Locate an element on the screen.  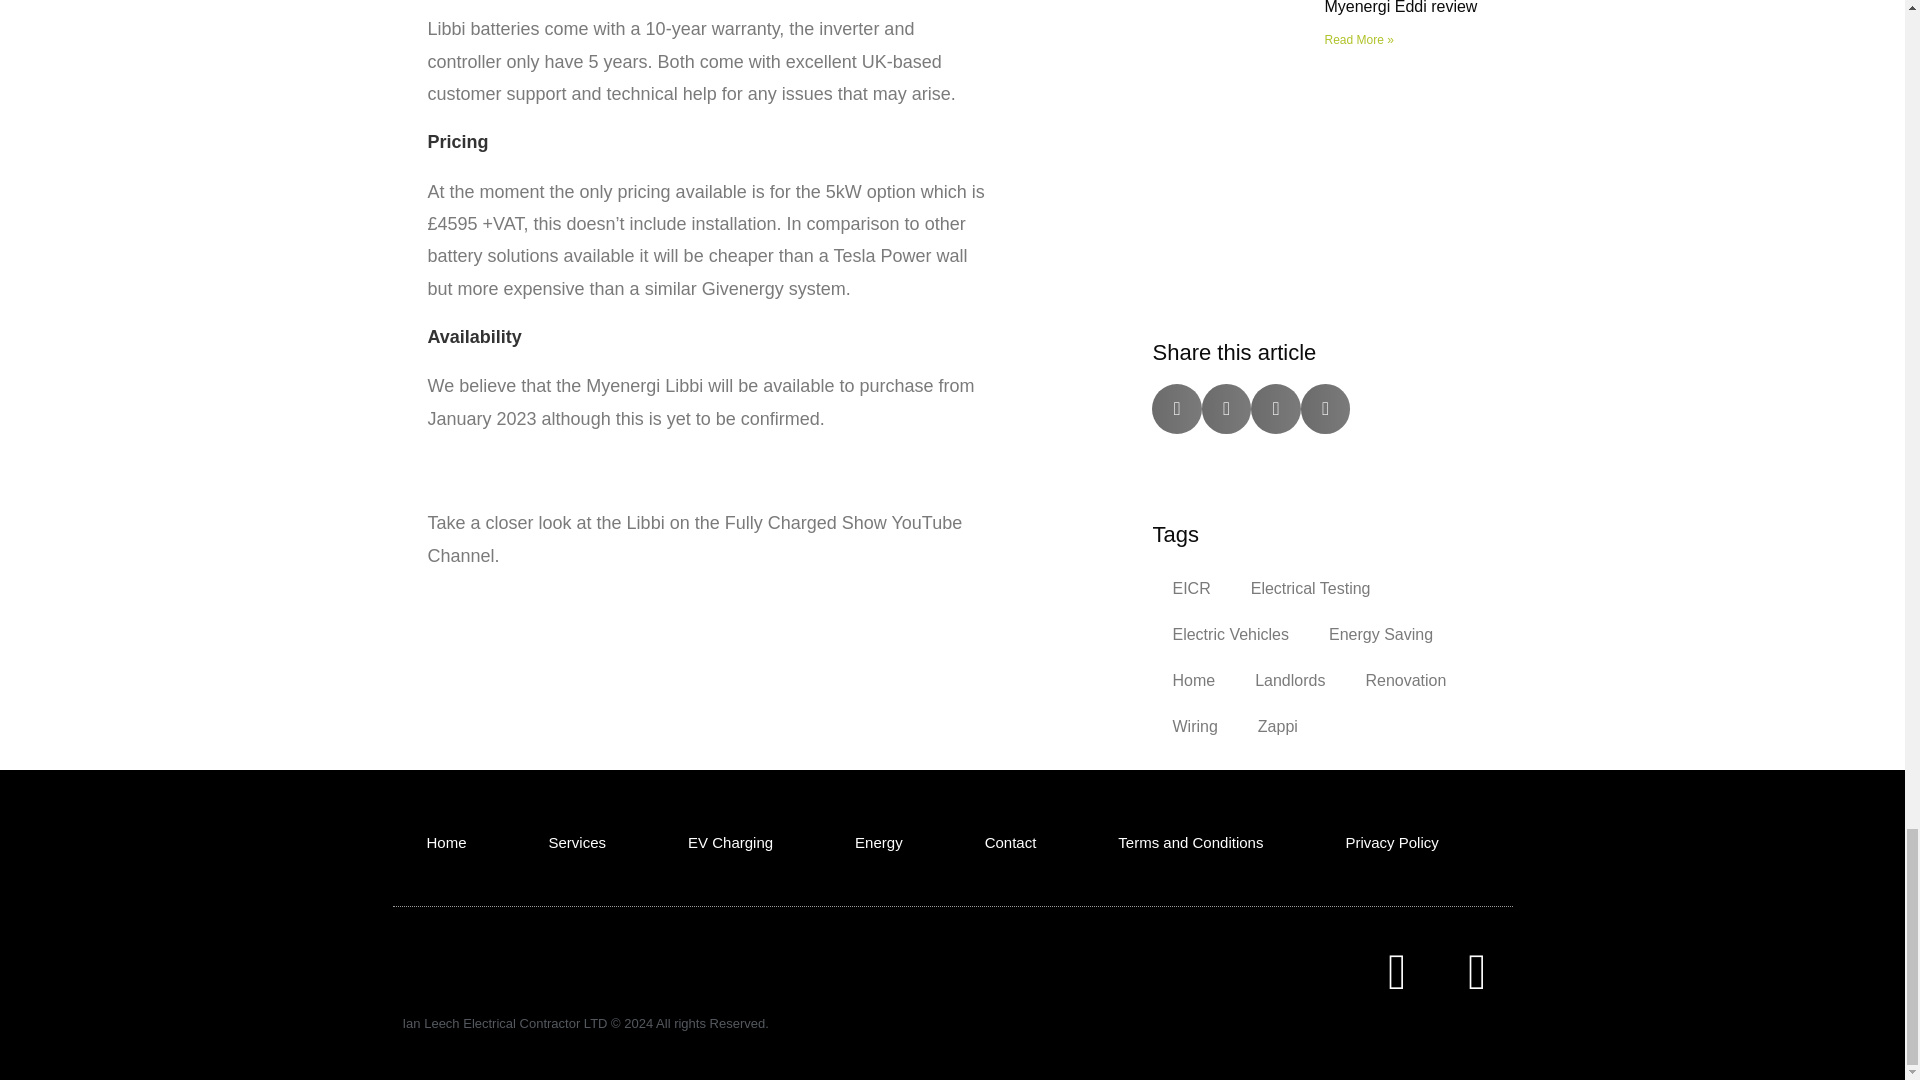
Landlords is located at coordinates (1290, 680).